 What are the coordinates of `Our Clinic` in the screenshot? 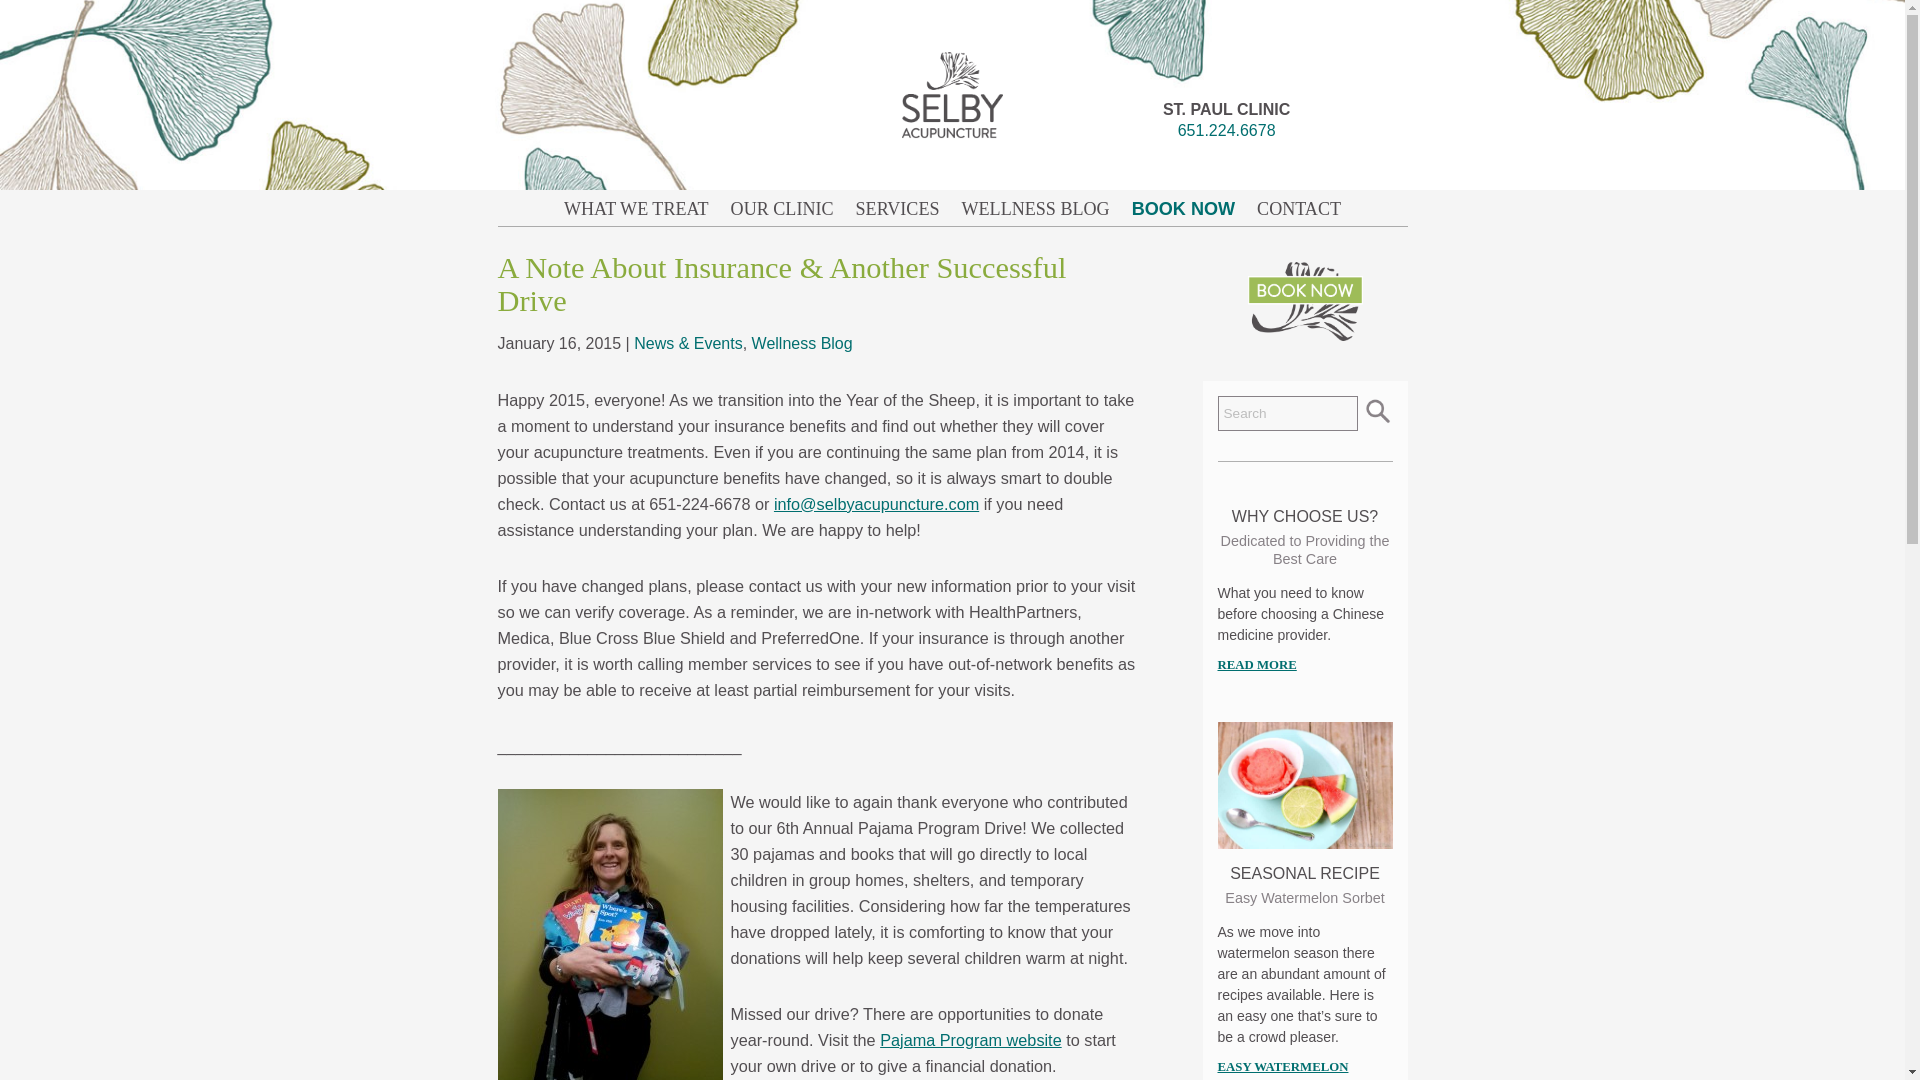 It's located at (782, 208).